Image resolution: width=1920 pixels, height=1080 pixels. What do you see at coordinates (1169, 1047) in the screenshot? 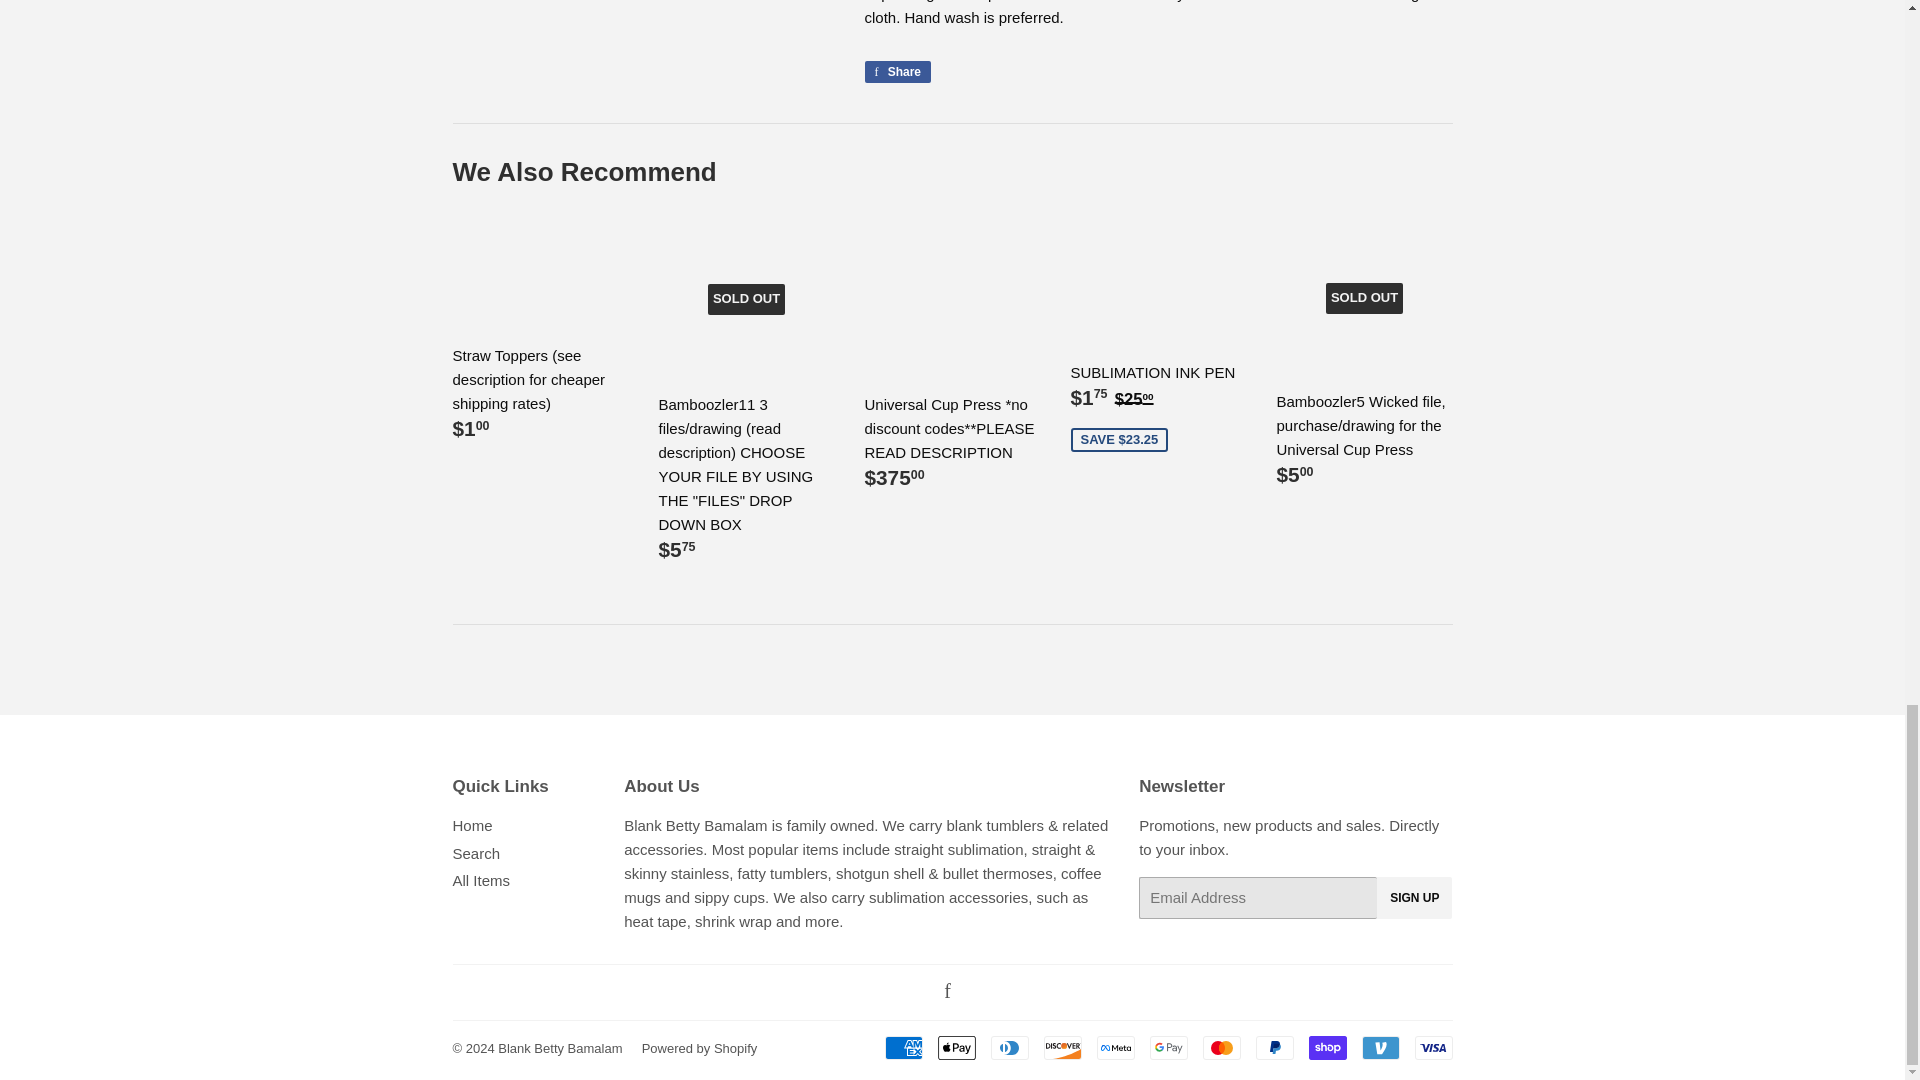
I see `Google Pay` at bounding box center [1169, 1047].